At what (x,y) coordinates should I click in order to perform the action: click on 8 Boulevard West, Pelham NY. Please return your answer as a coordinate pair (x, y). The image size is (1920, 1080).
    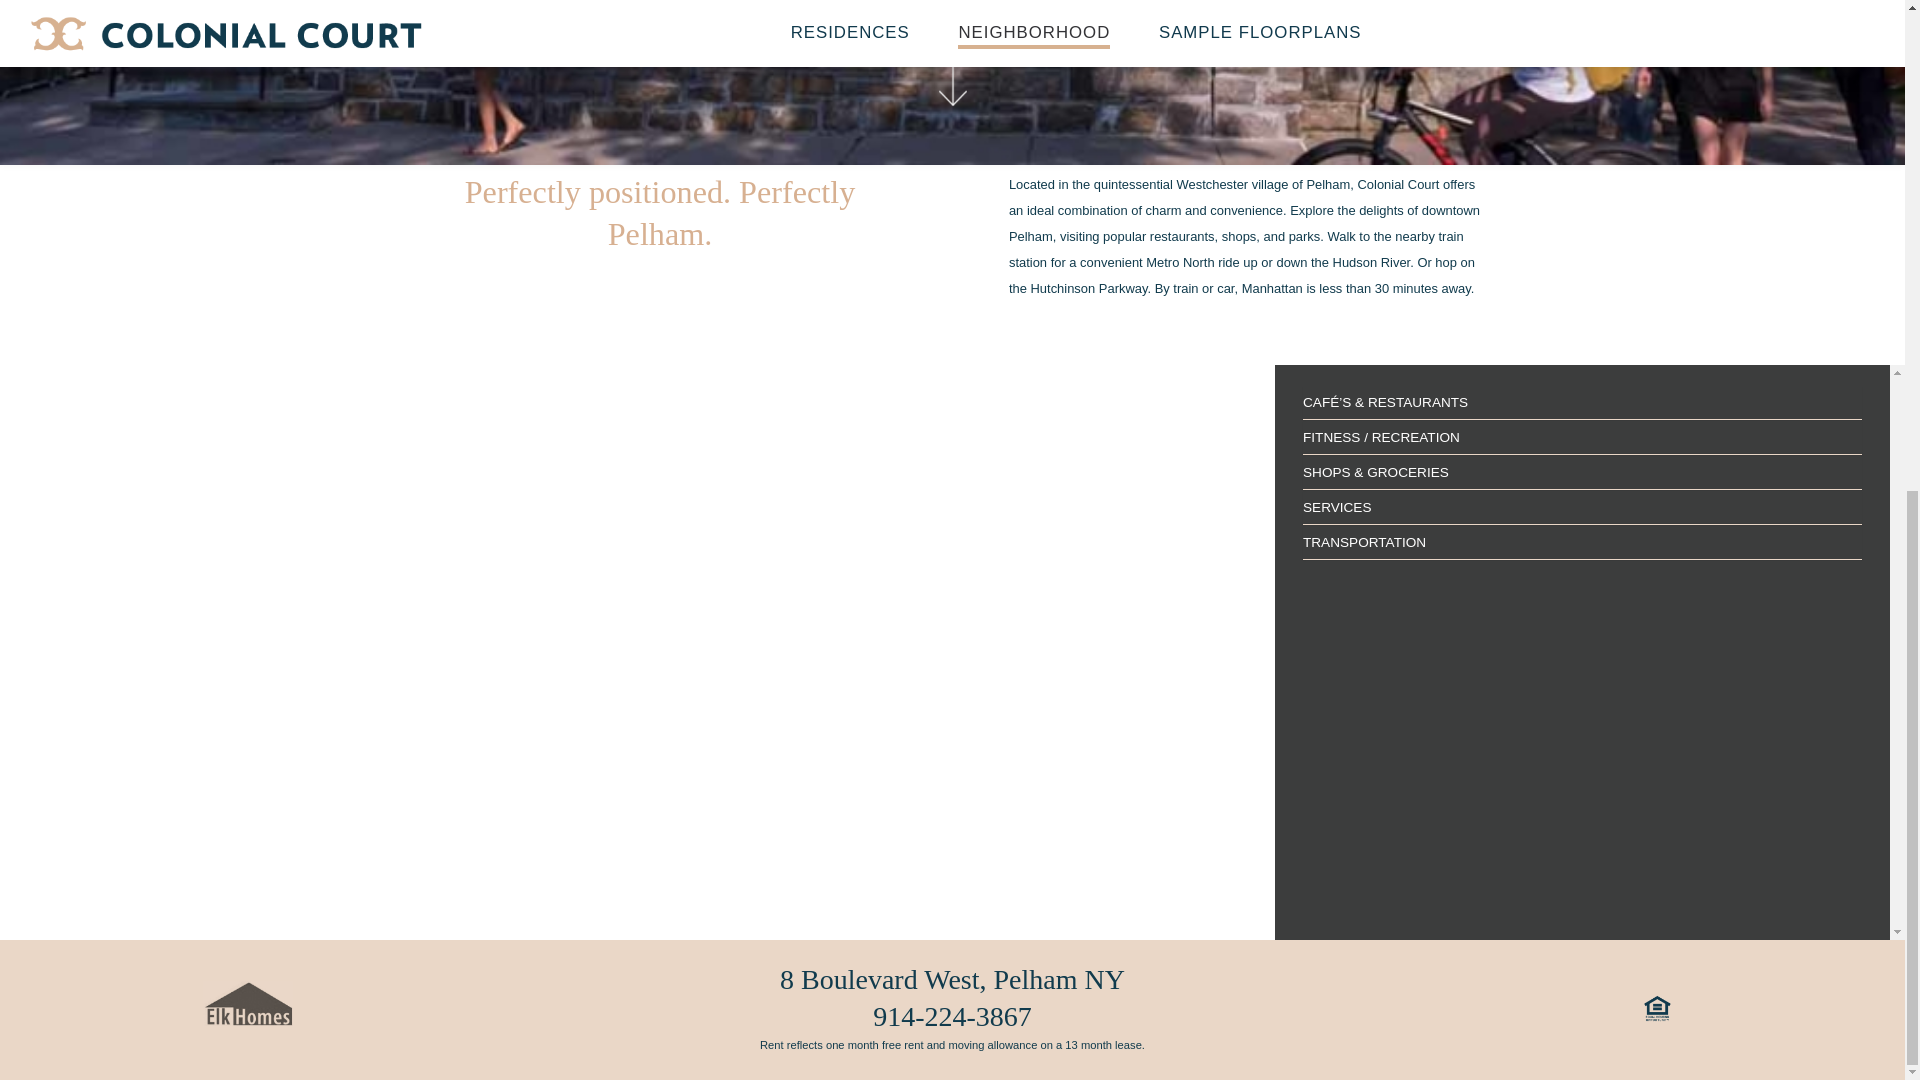
    Looking at the image, I should click on (952, 979).